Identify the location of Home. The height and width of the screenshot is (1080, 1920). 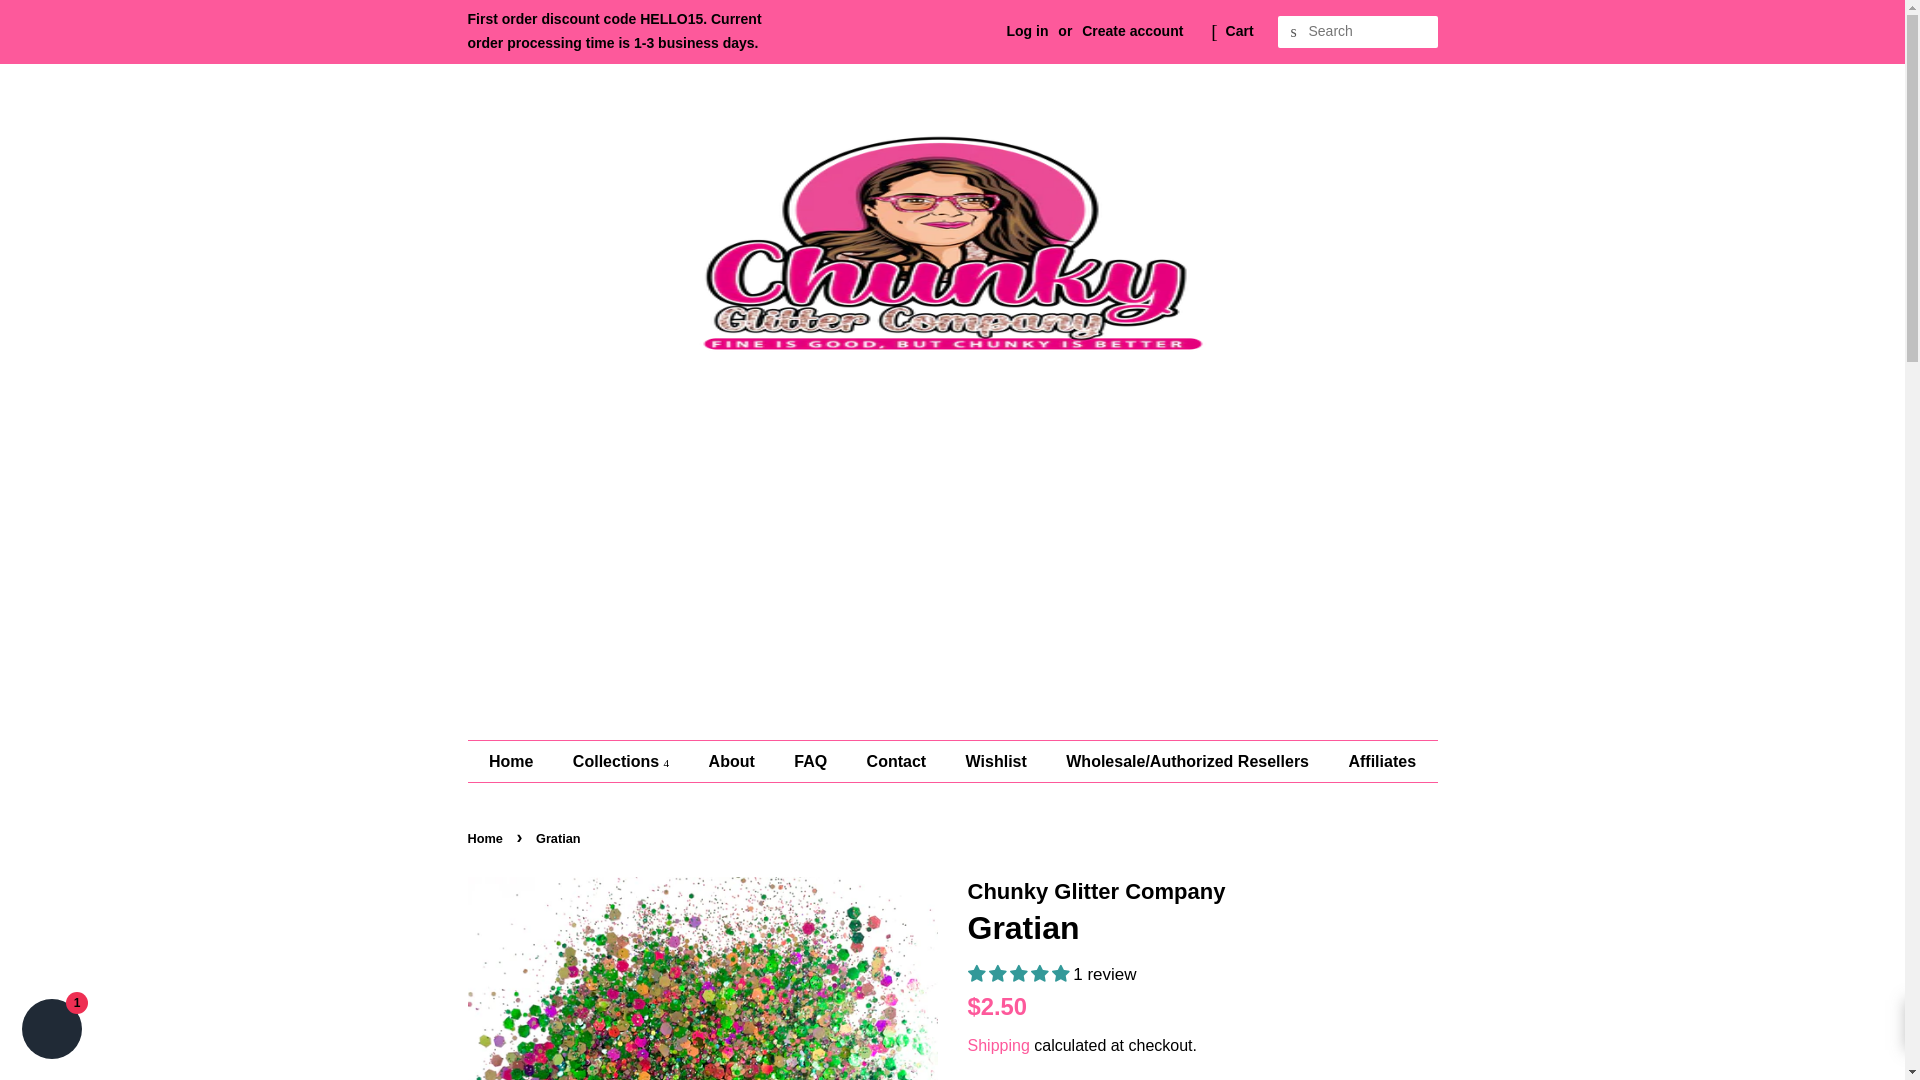
(520, 760).